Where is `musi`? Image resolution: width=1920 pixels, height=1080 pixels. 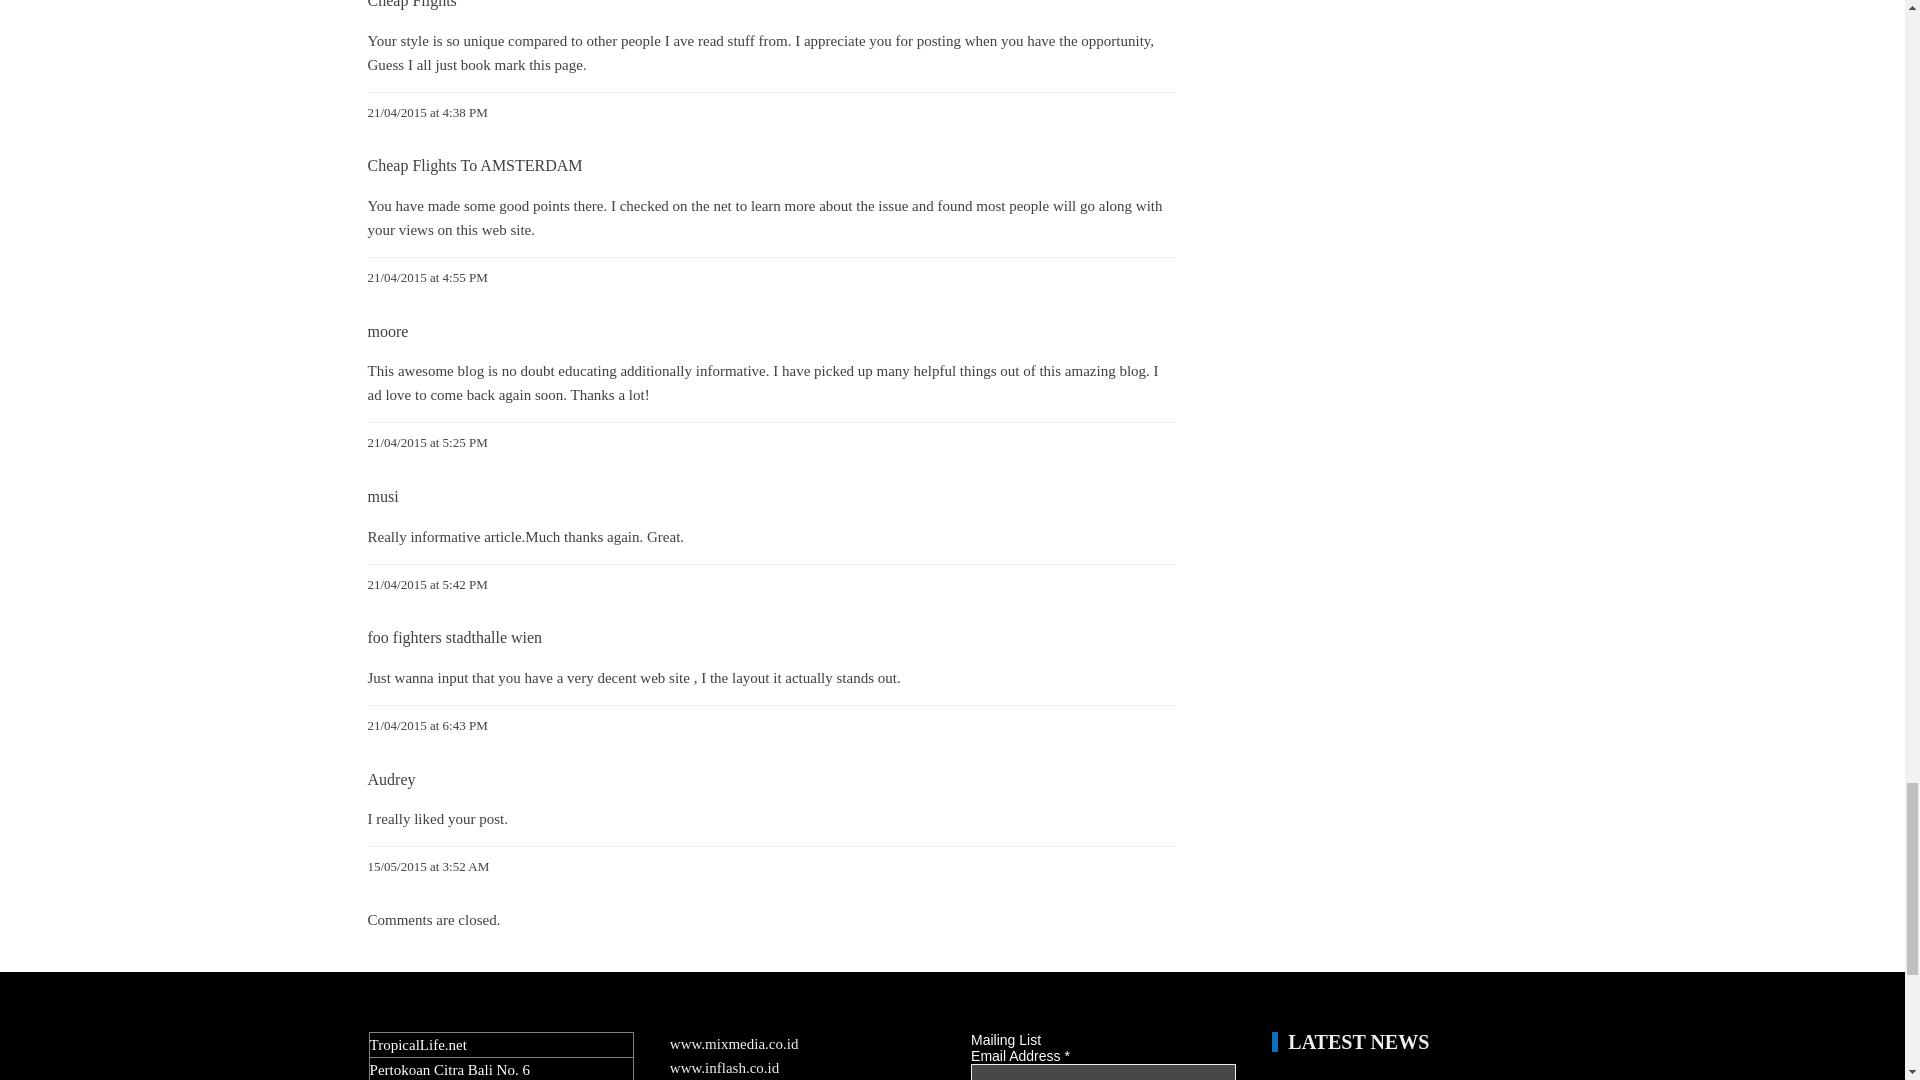 musi is located at coordinates (384, 496).